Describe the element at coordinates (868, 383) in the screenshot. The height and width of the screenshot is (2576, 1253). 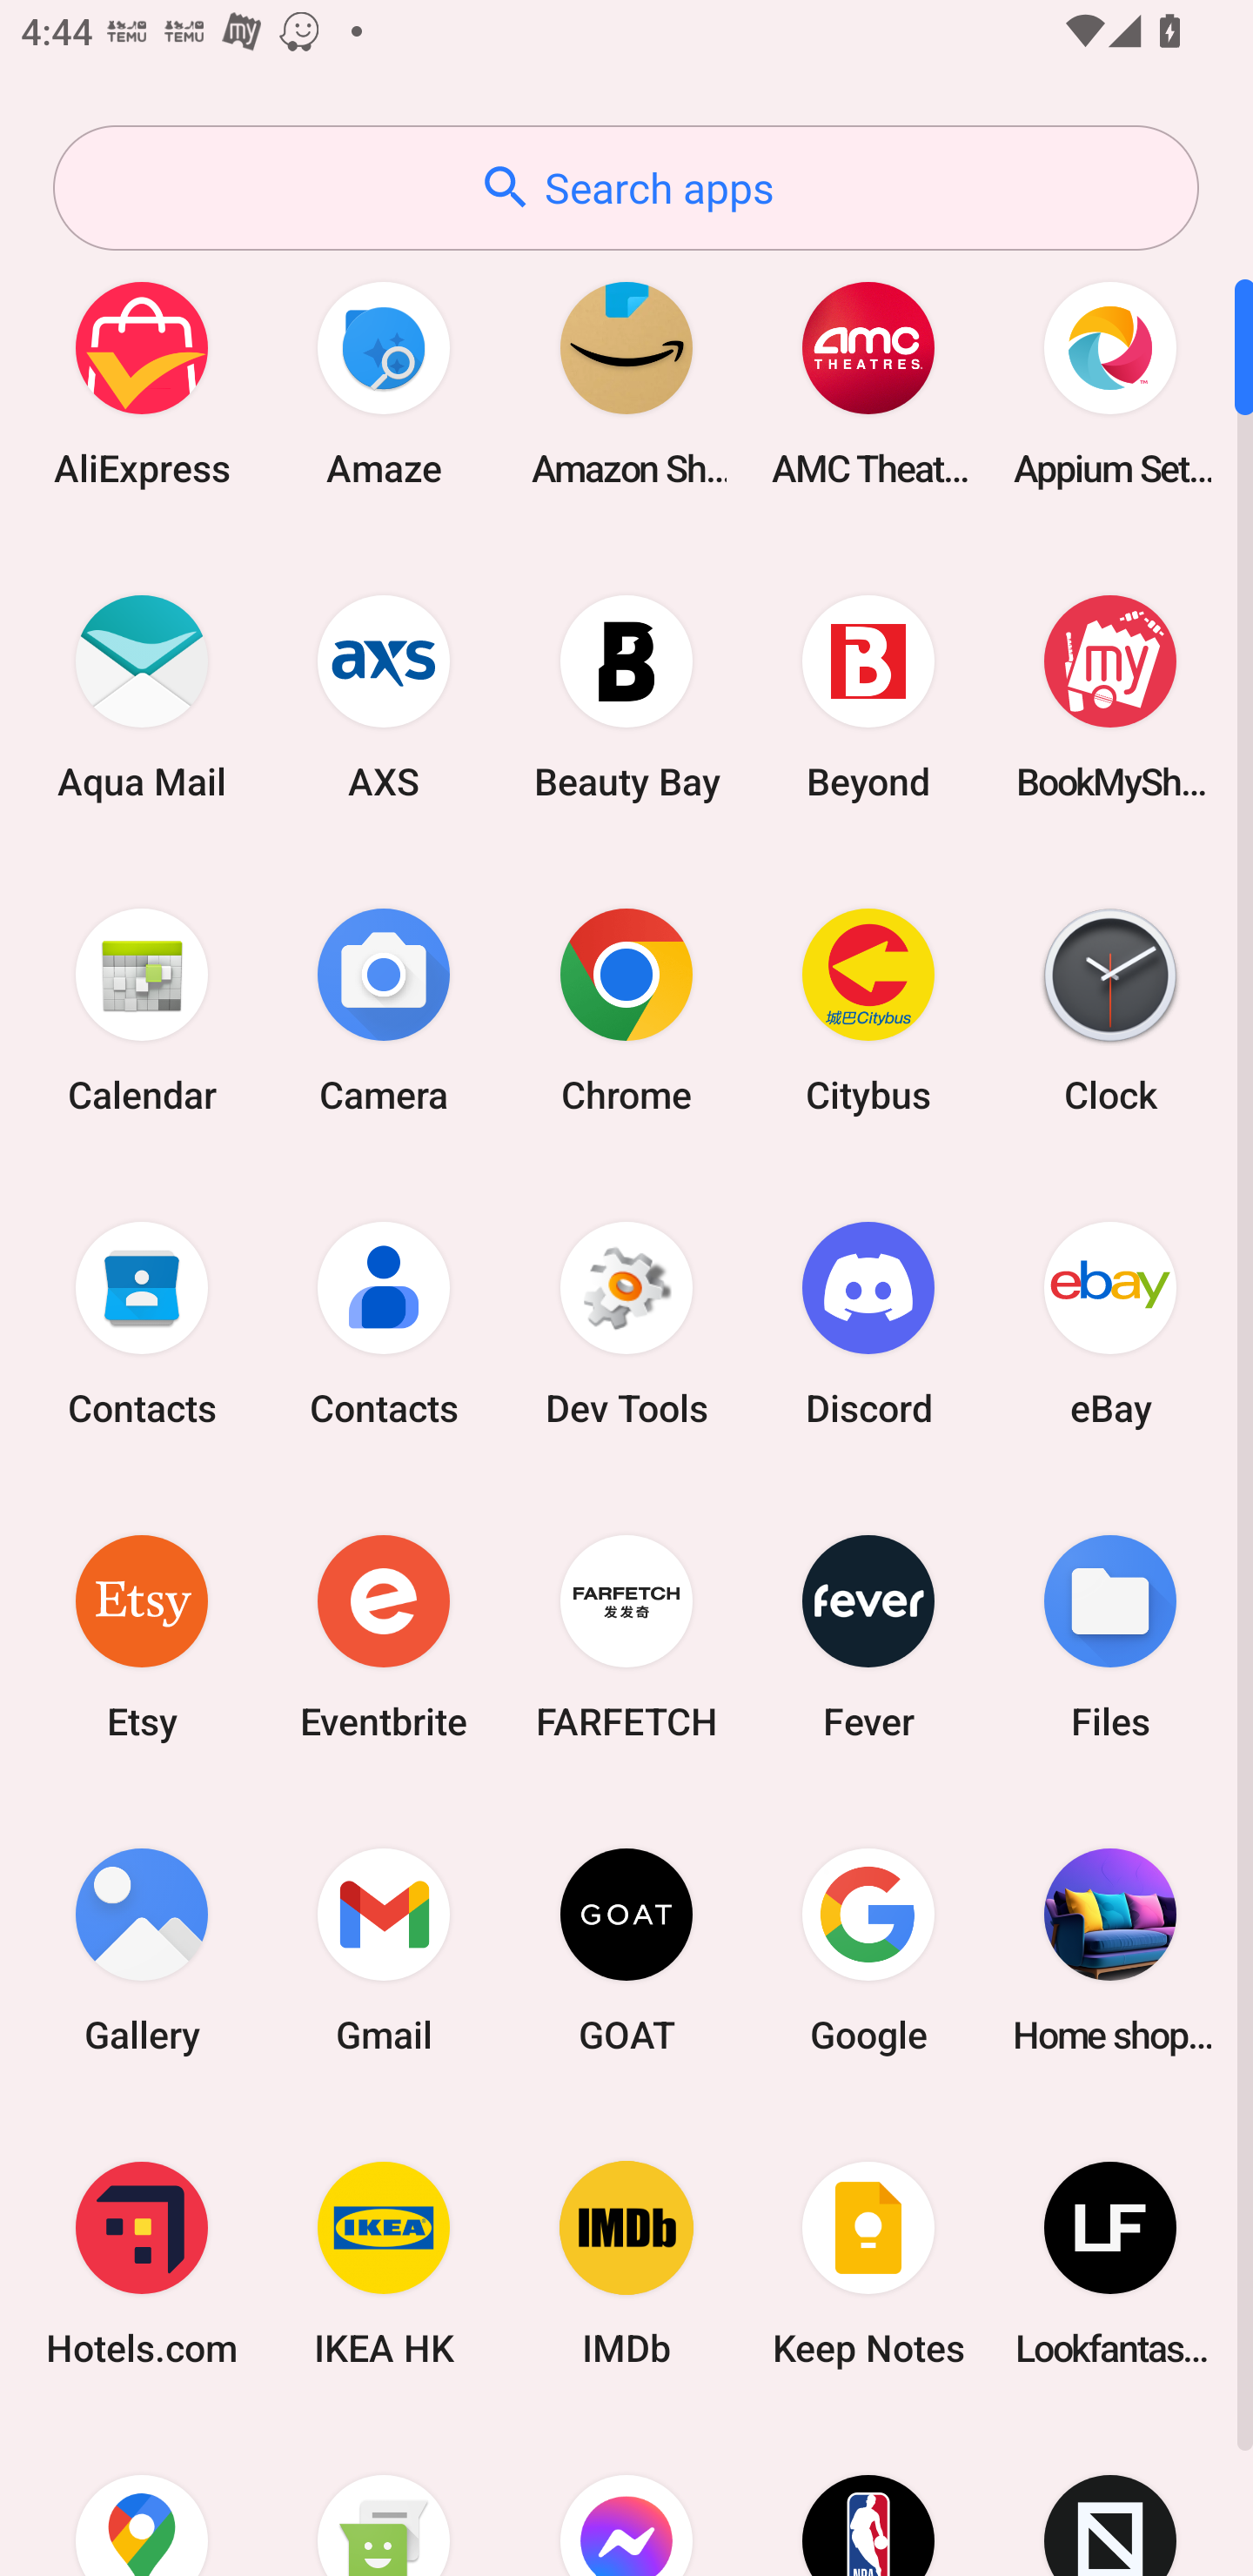
I see `AMC Theatres` at that location.